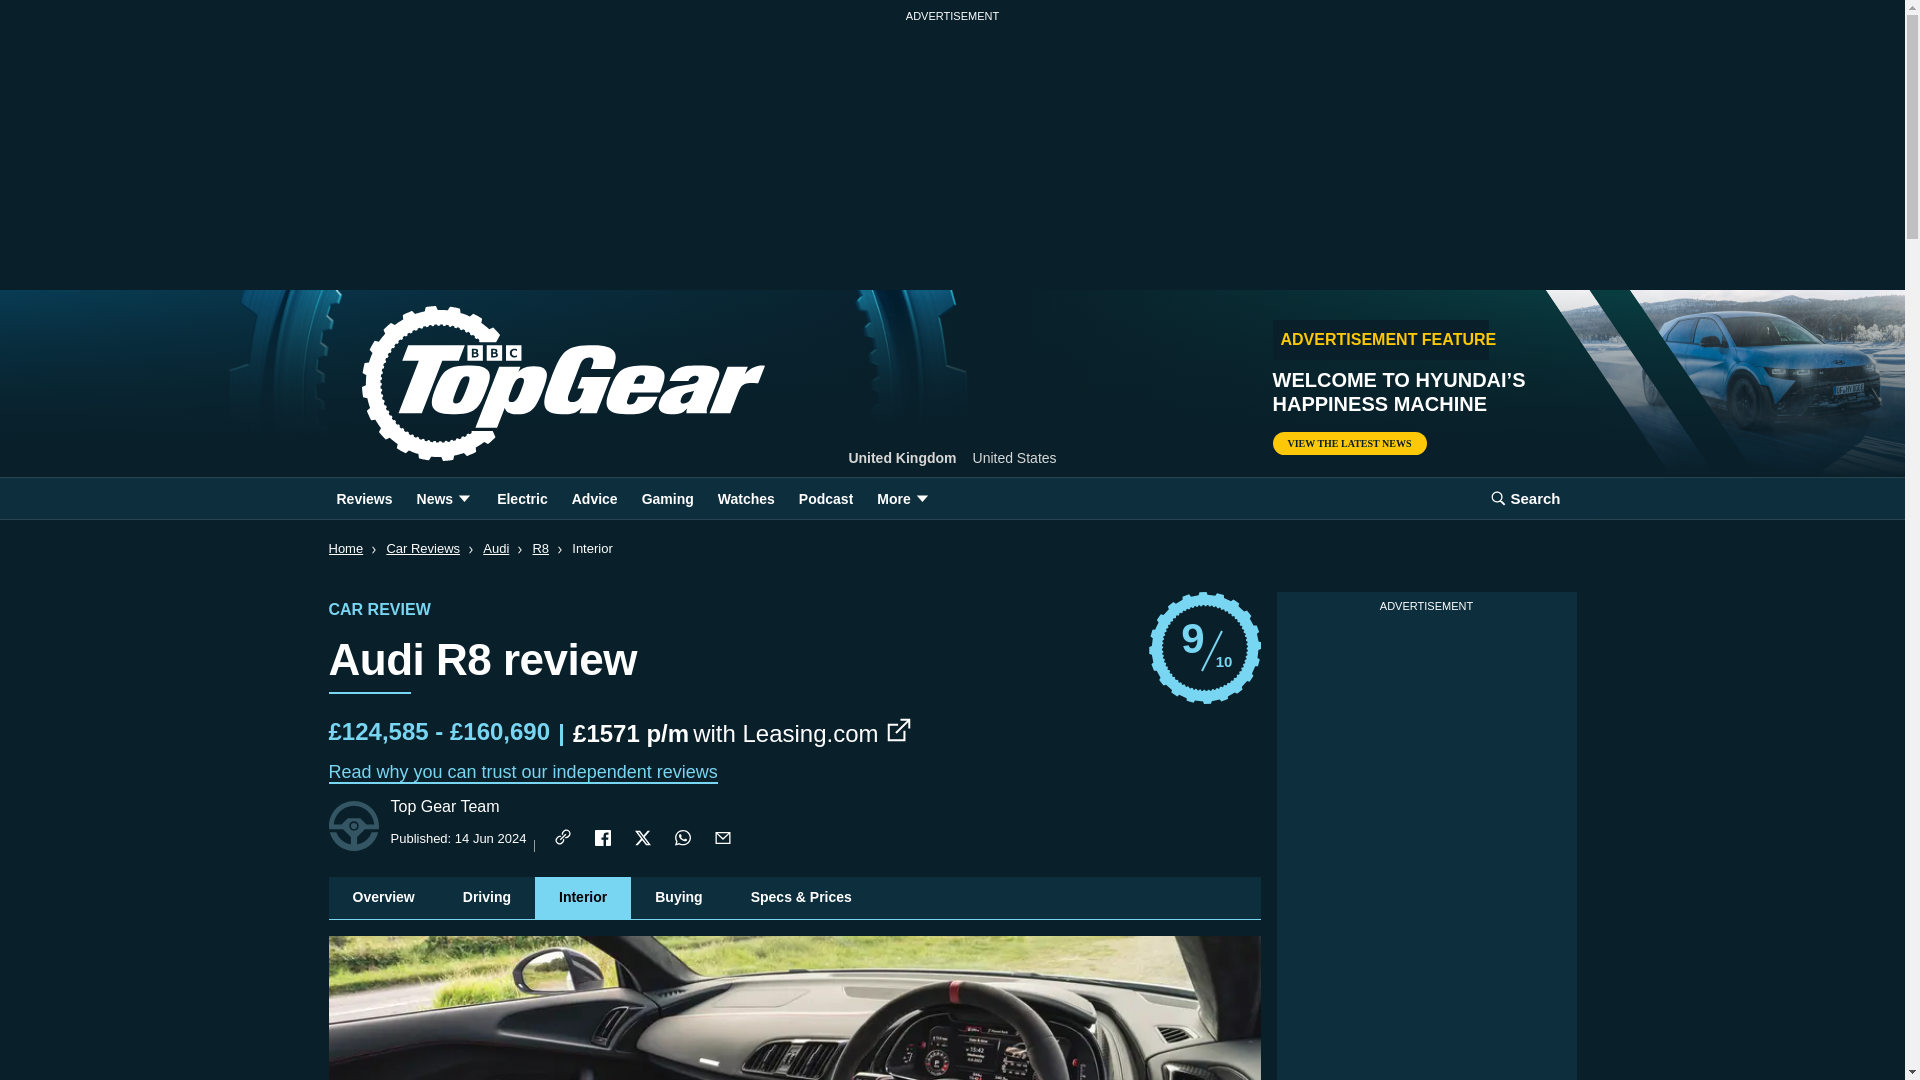  I want to click on R8, so click(540, 548).